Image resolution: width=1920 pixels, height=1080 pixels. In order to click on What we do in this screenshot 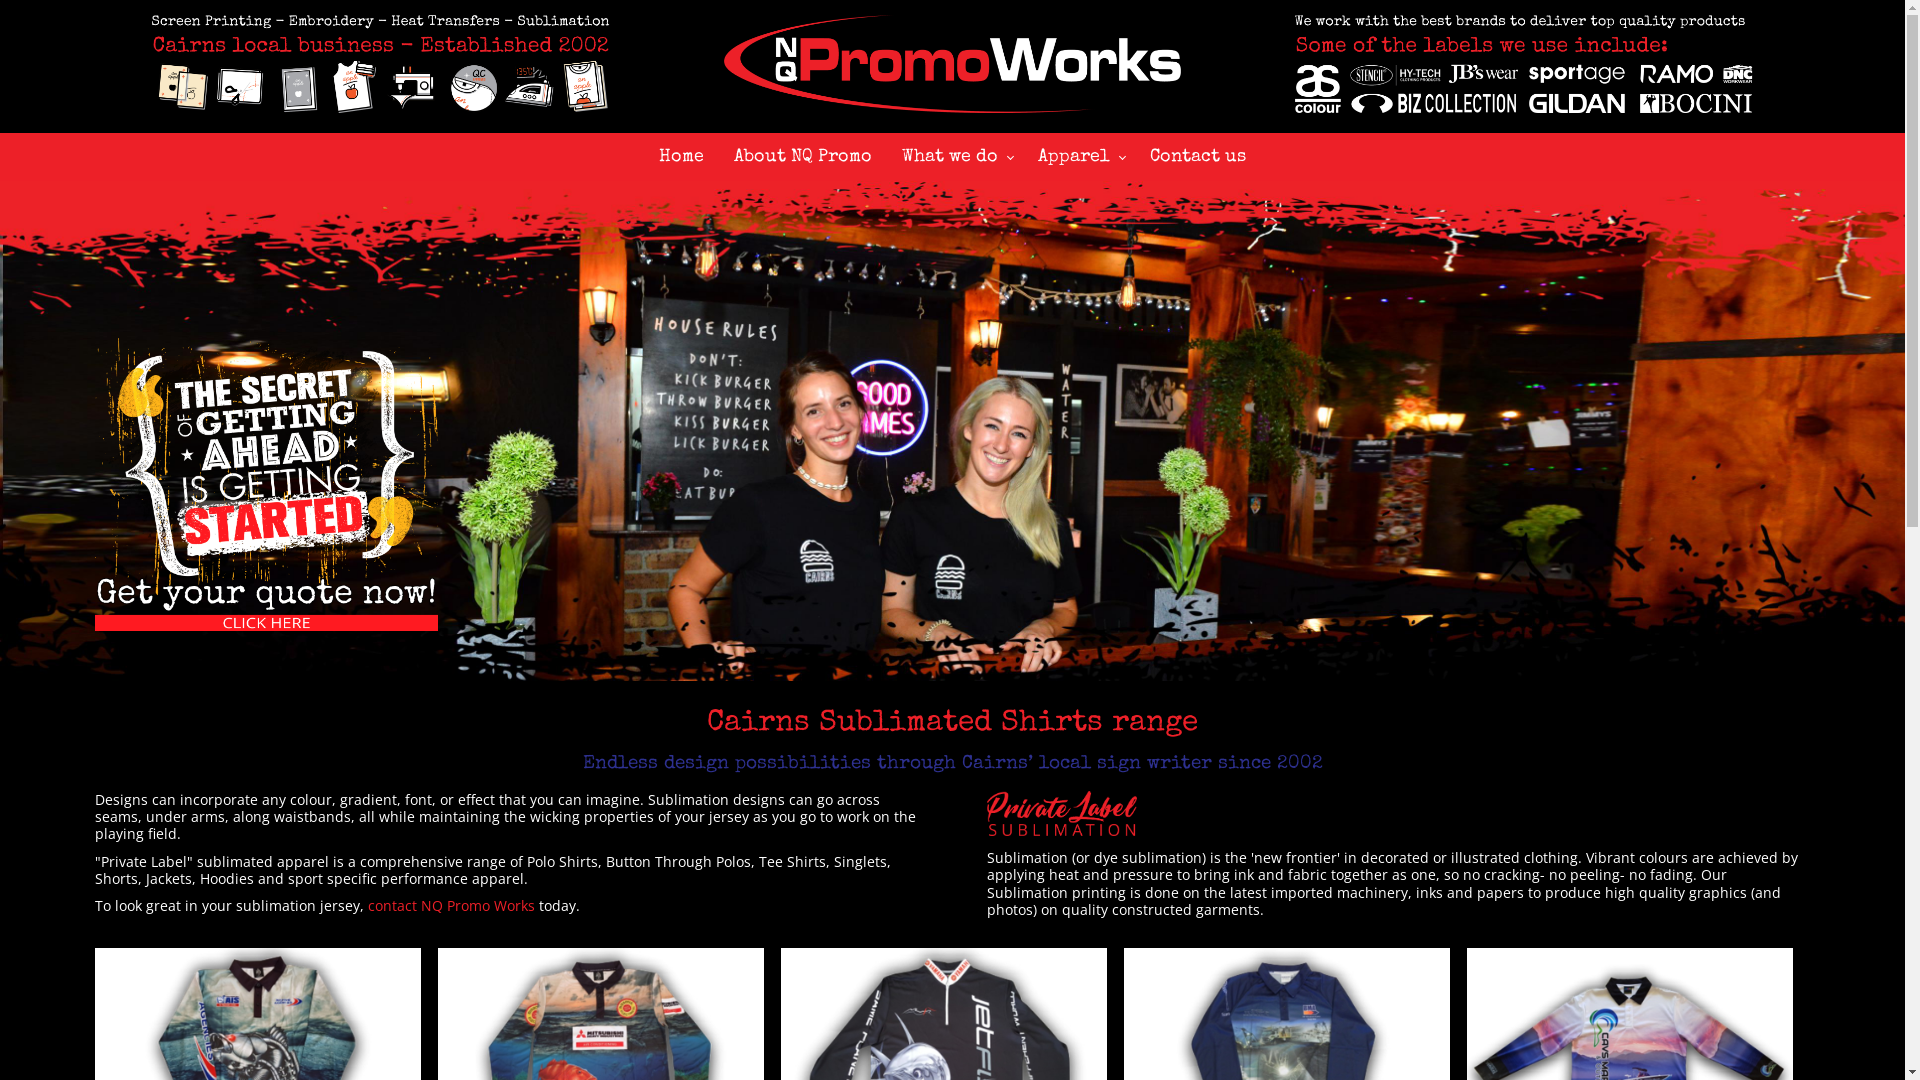, I will do `click(955, 157)`.